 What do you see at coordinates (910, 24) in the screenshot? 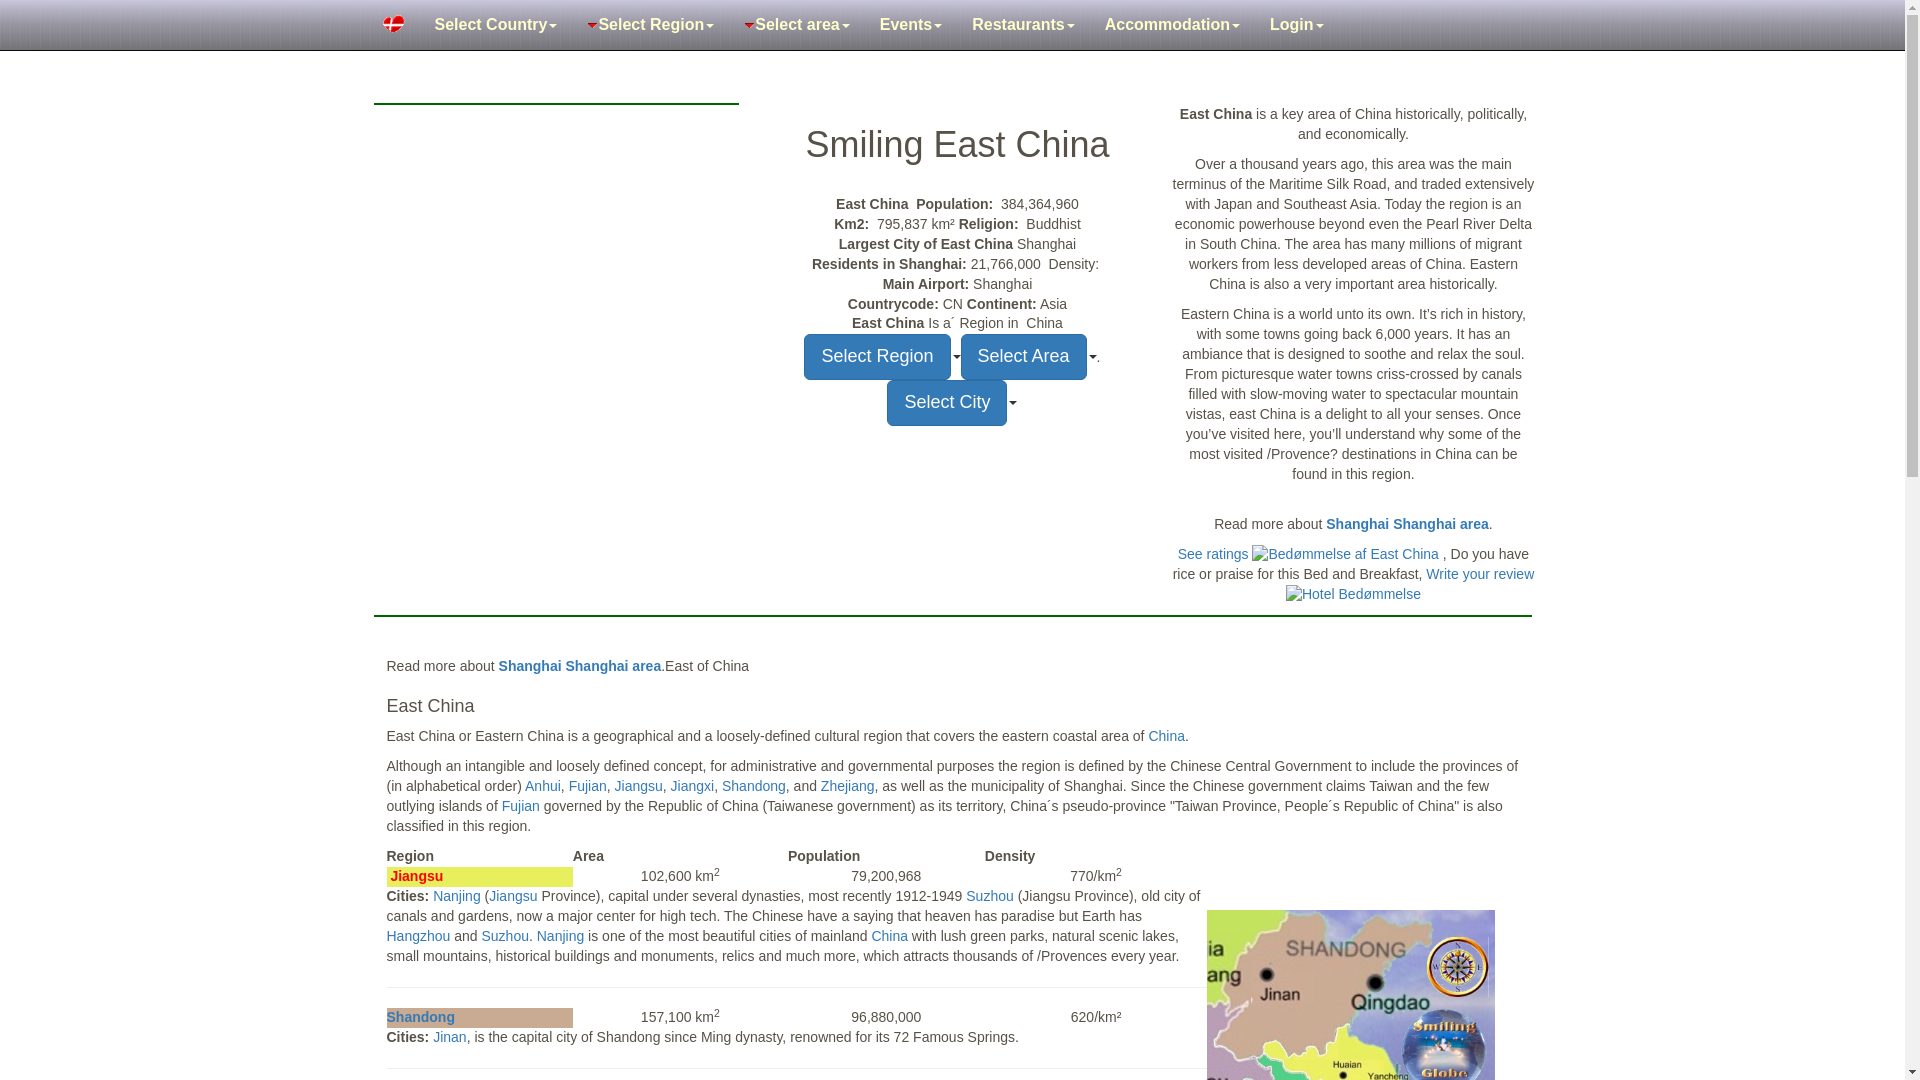
I see `Events` at bounding box center [910, 24].